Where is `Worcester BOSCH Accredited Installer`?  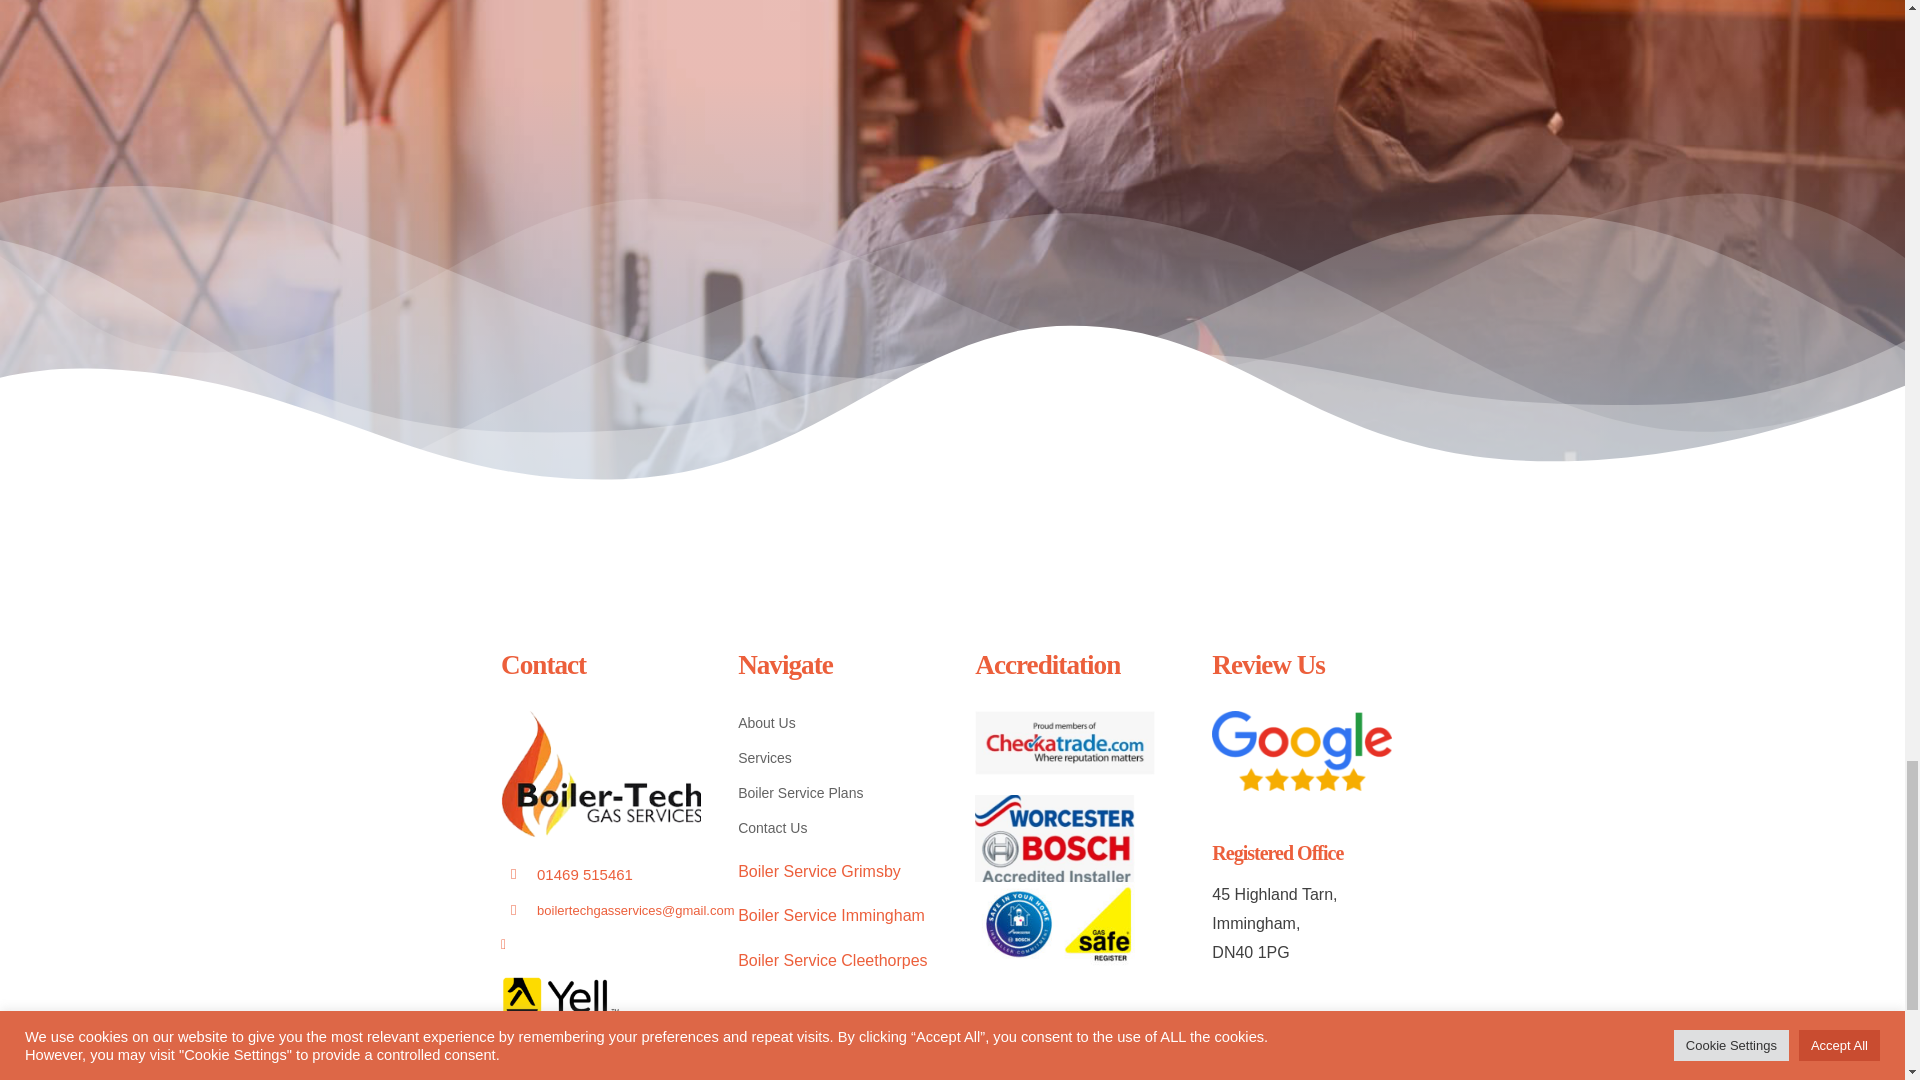
Worcester BOSCH Accredited Installer is located at coordinates (1054, 838).